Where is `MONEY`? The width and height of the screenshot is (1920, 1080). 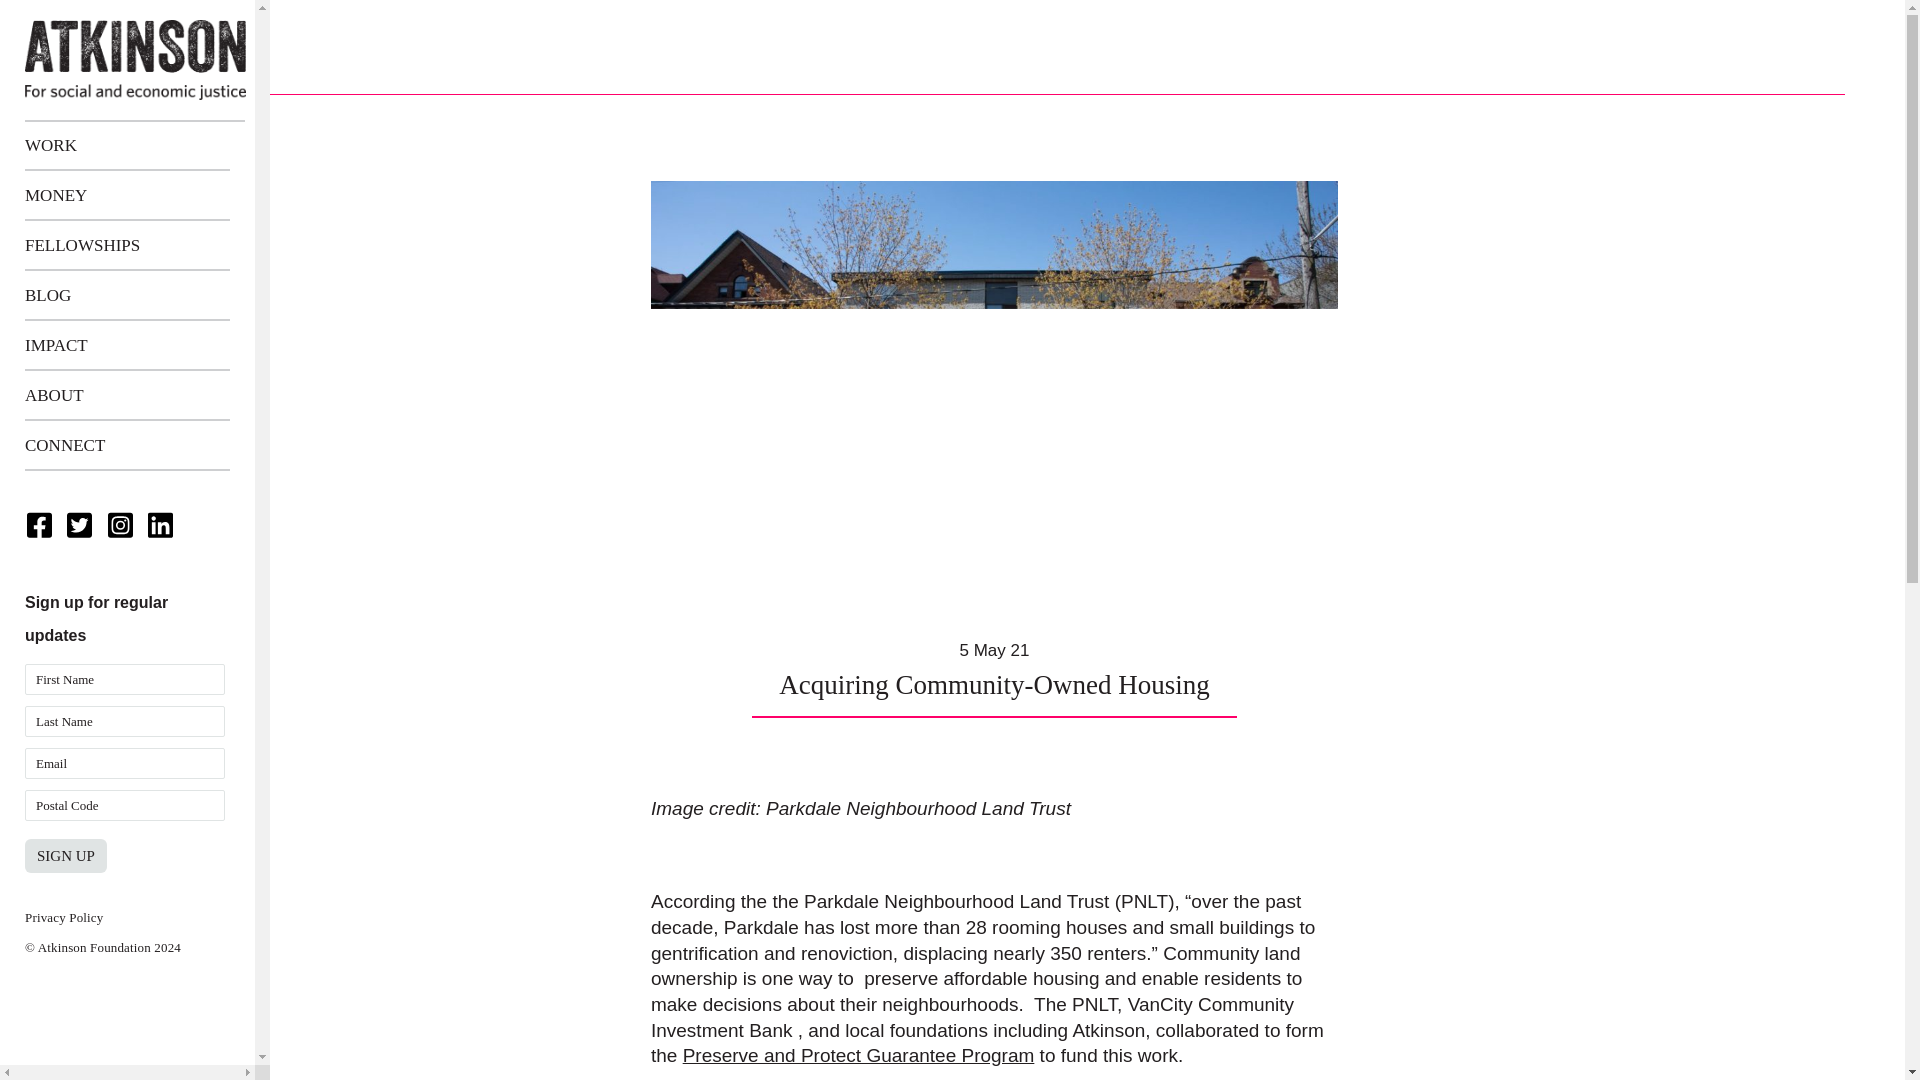
MONEY is located at coordinates (127, 196).